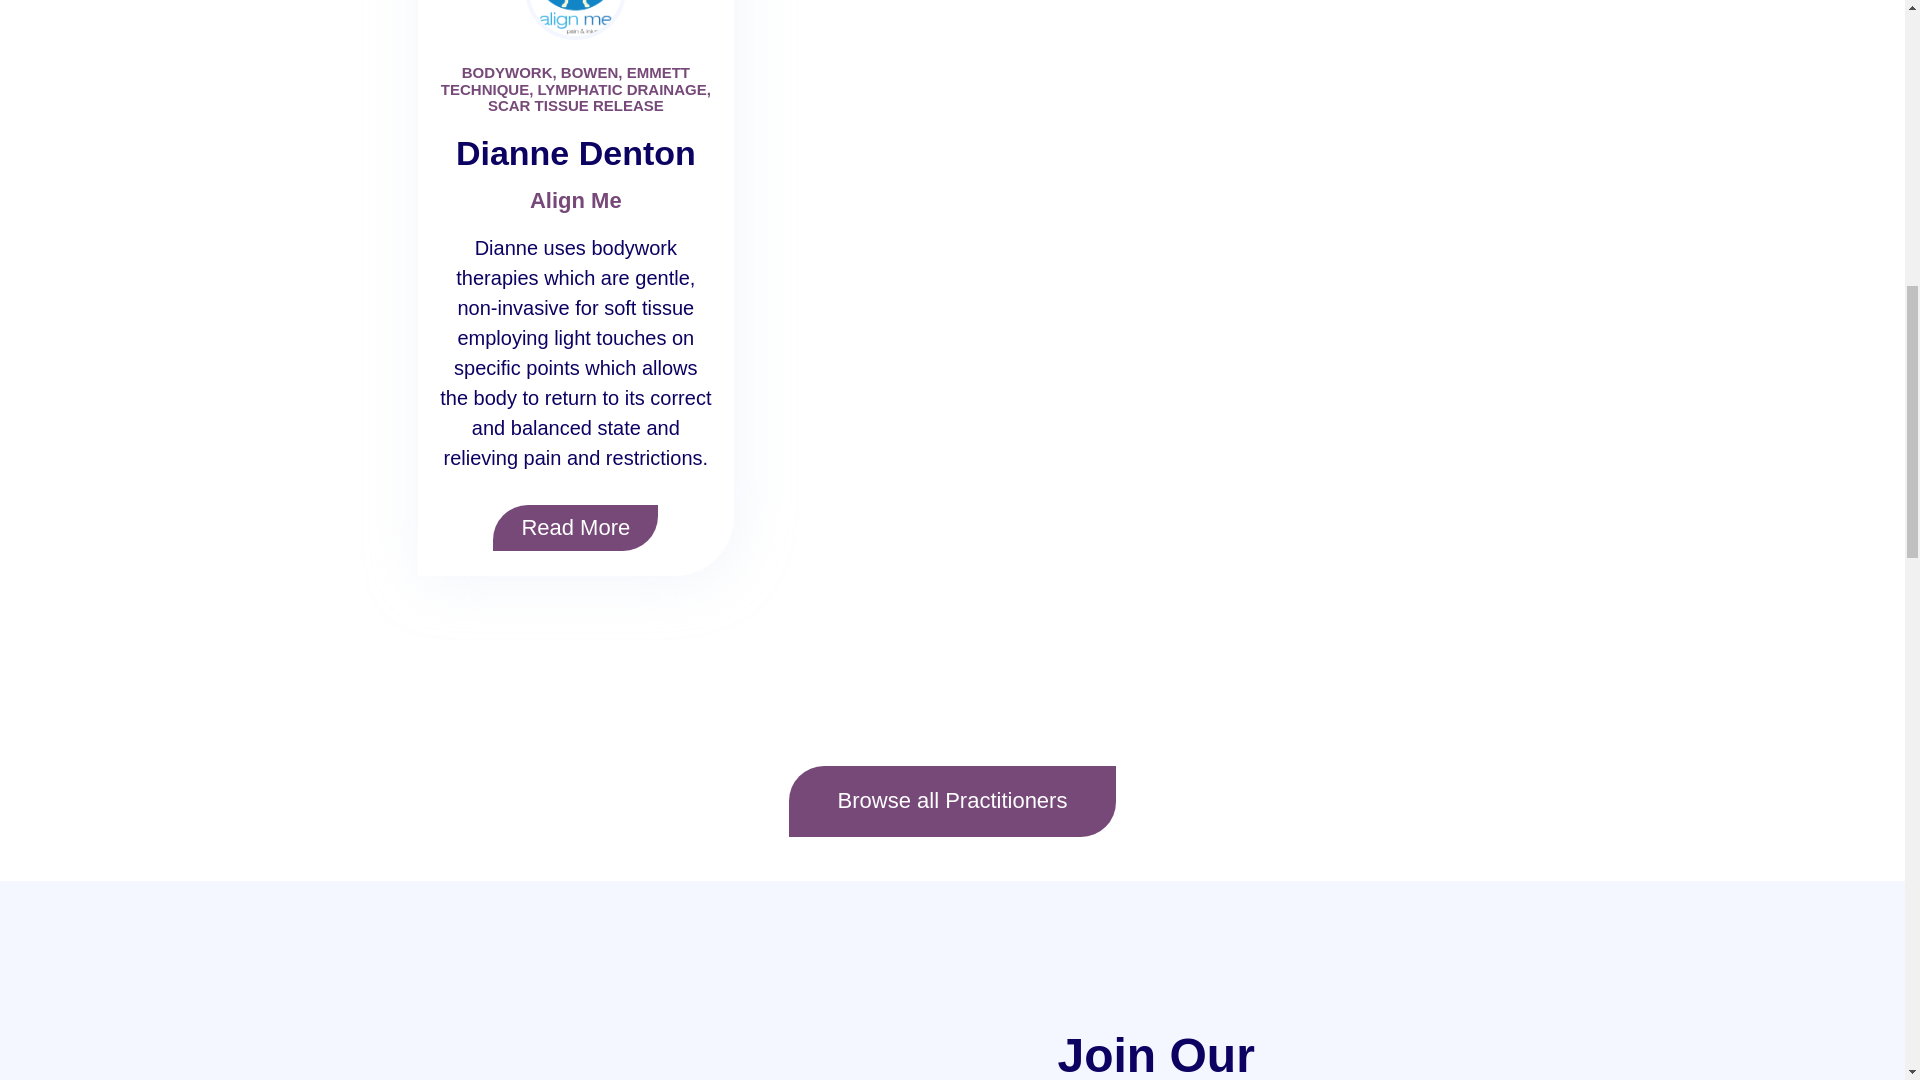  I want to click on Dianne Denton, so click(576, 152).